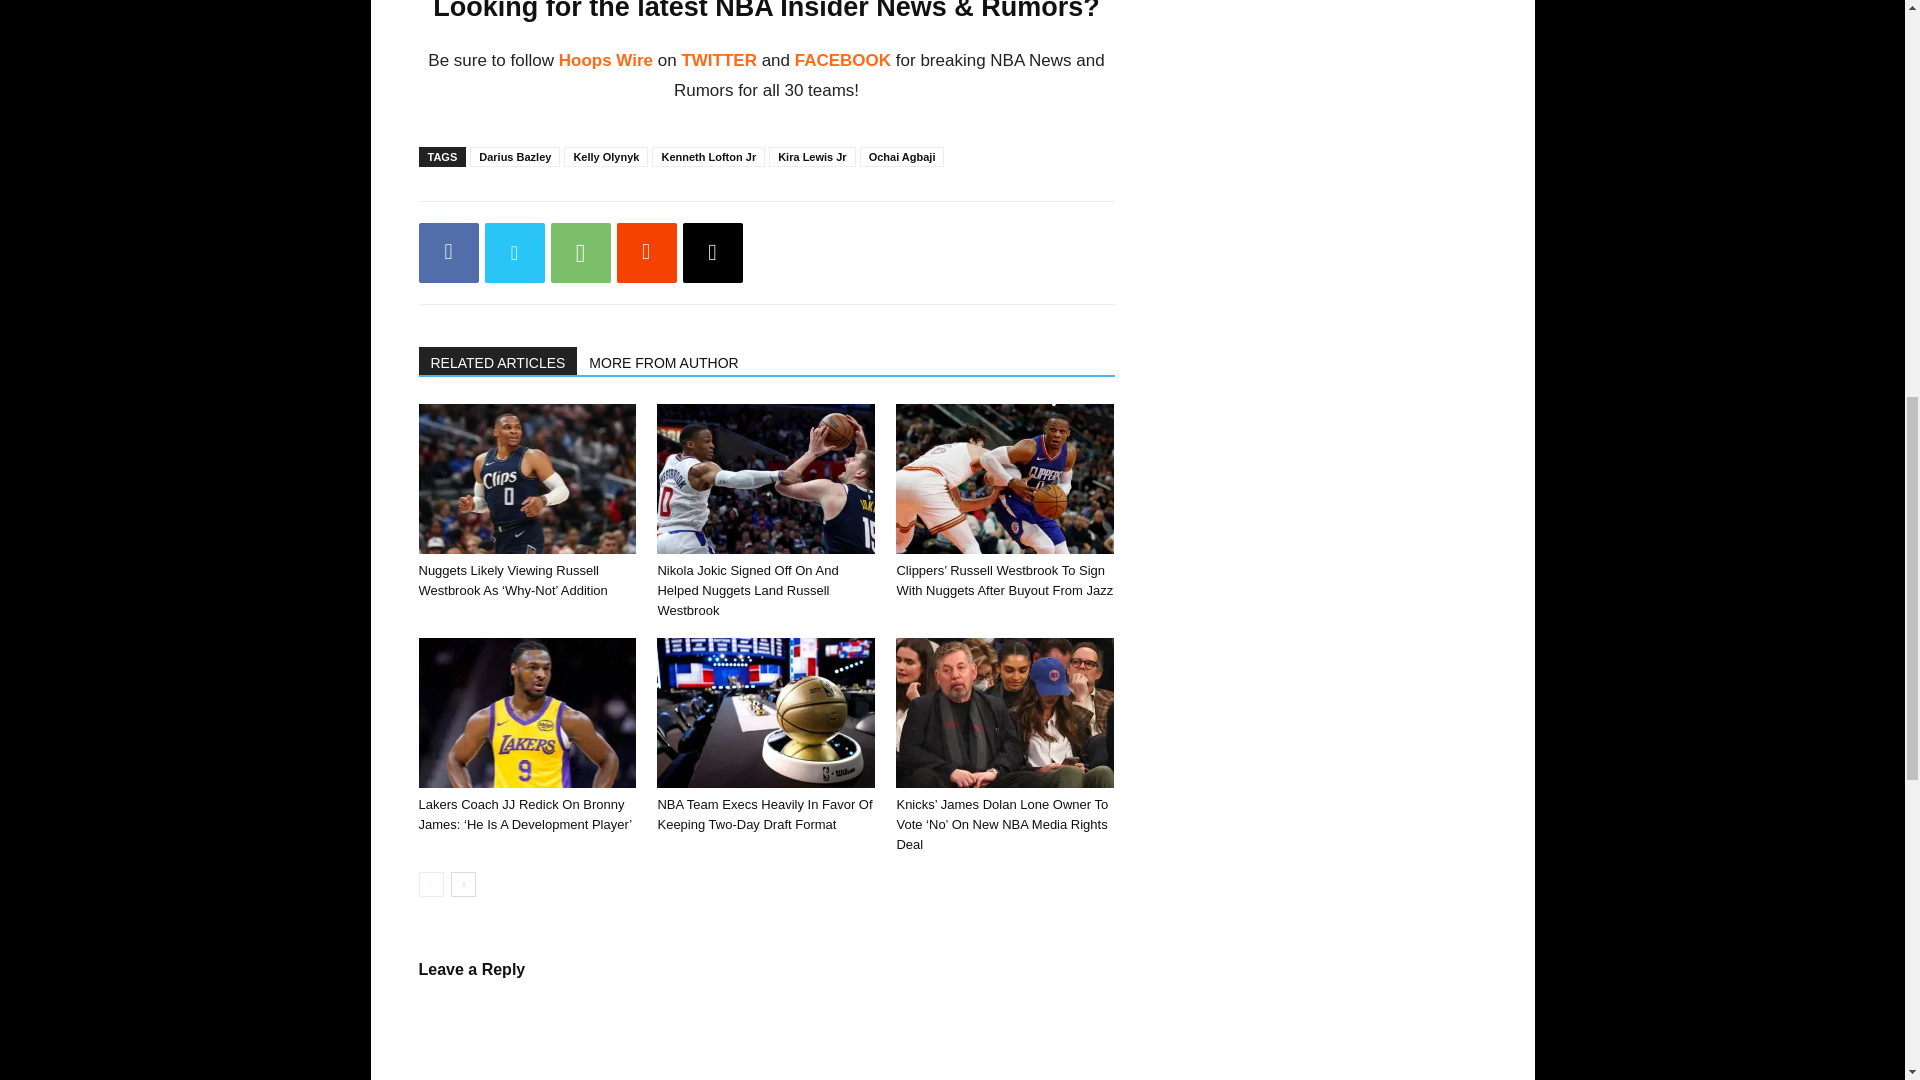  I want to click on Email, so click(711, 252).